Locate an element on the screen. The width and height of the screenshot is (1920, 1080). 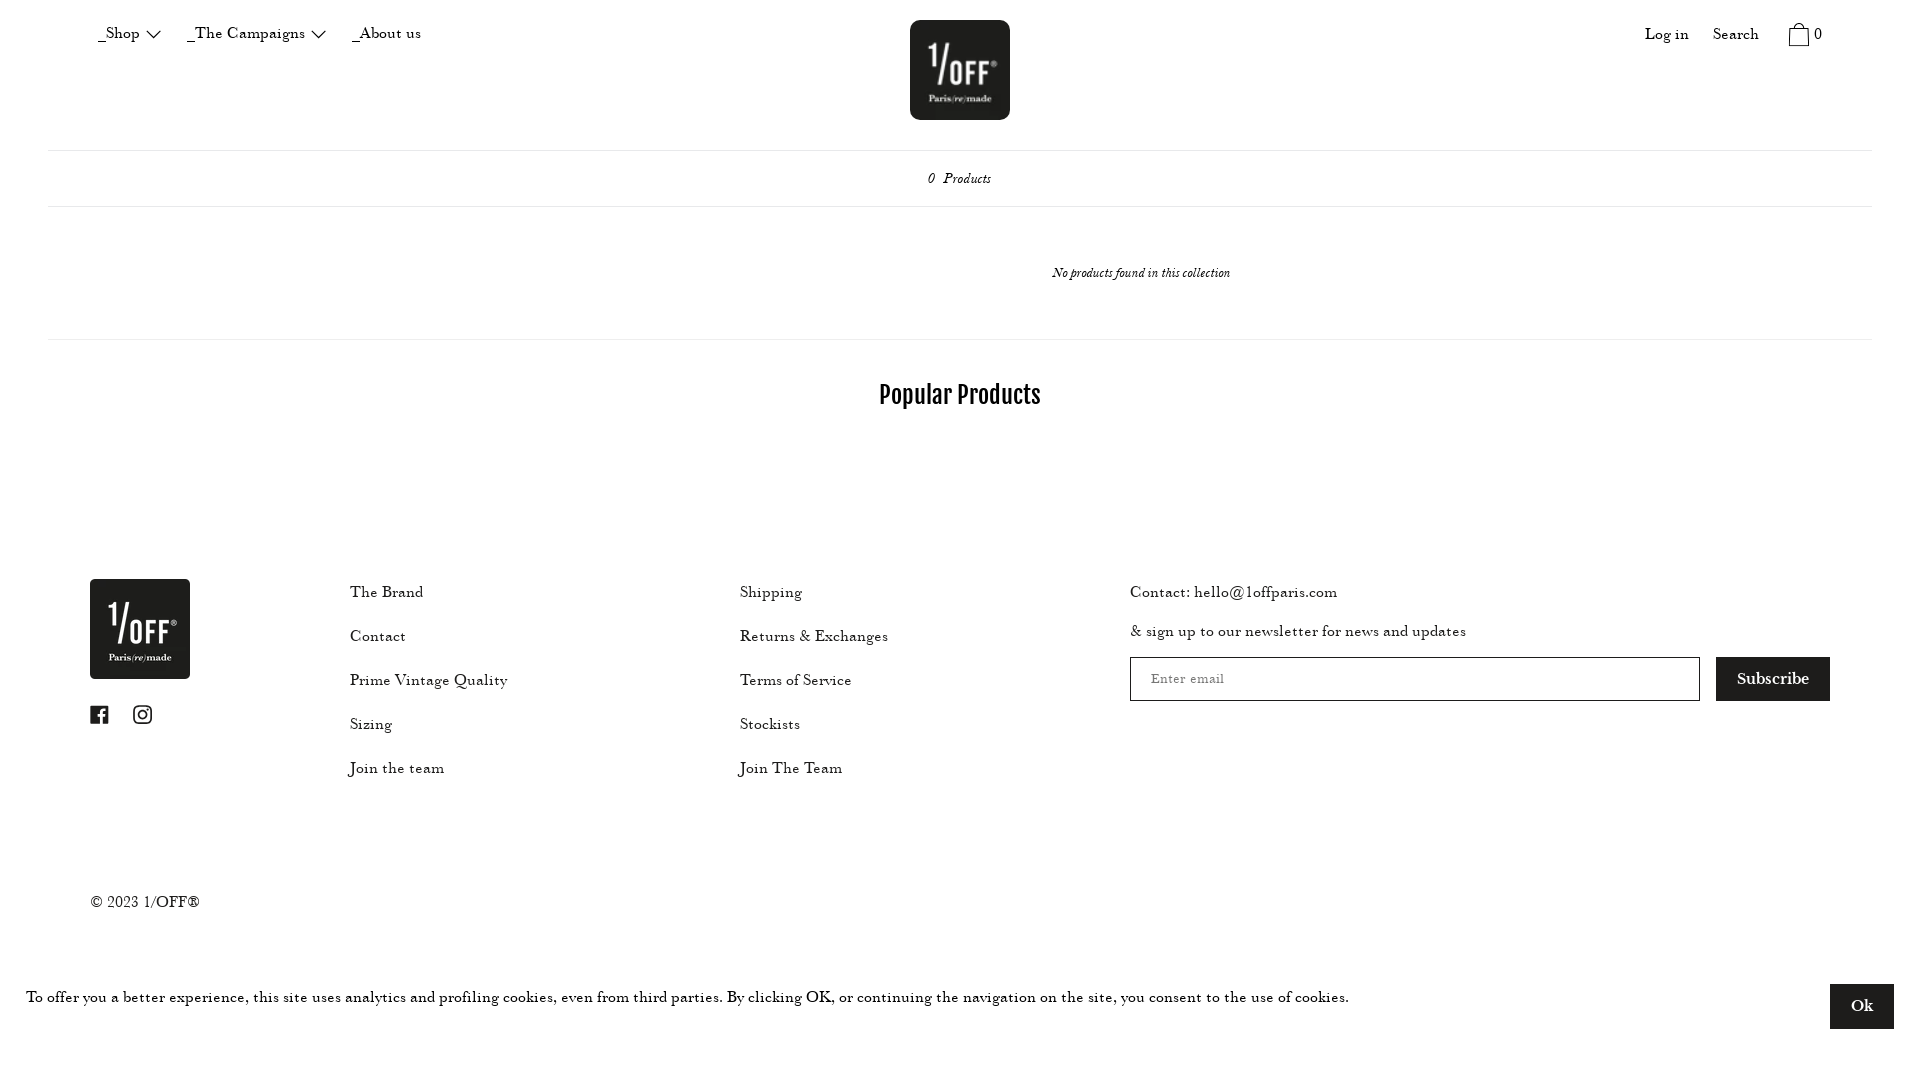
_The Campaigns is located at coordinates (258, 35).